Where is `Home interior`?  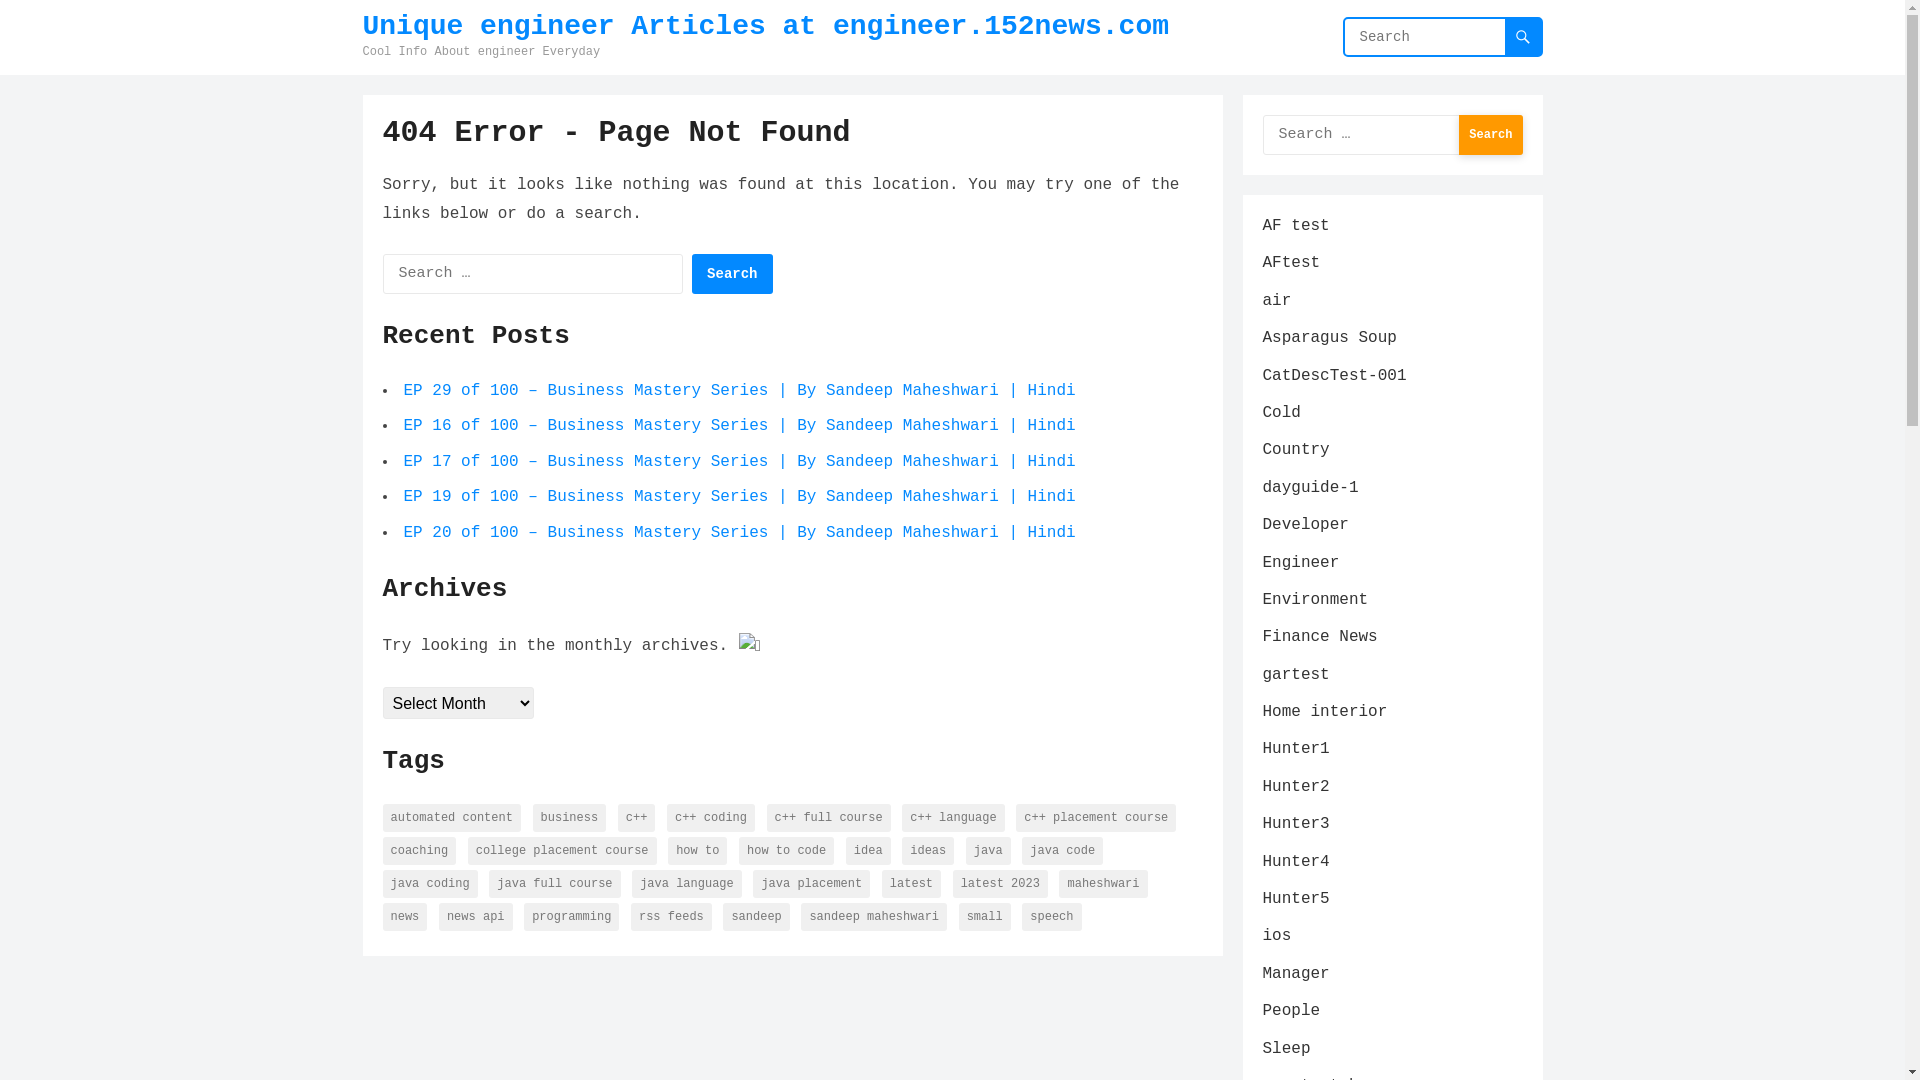 Home interior is located at coordinates (1324, 712).